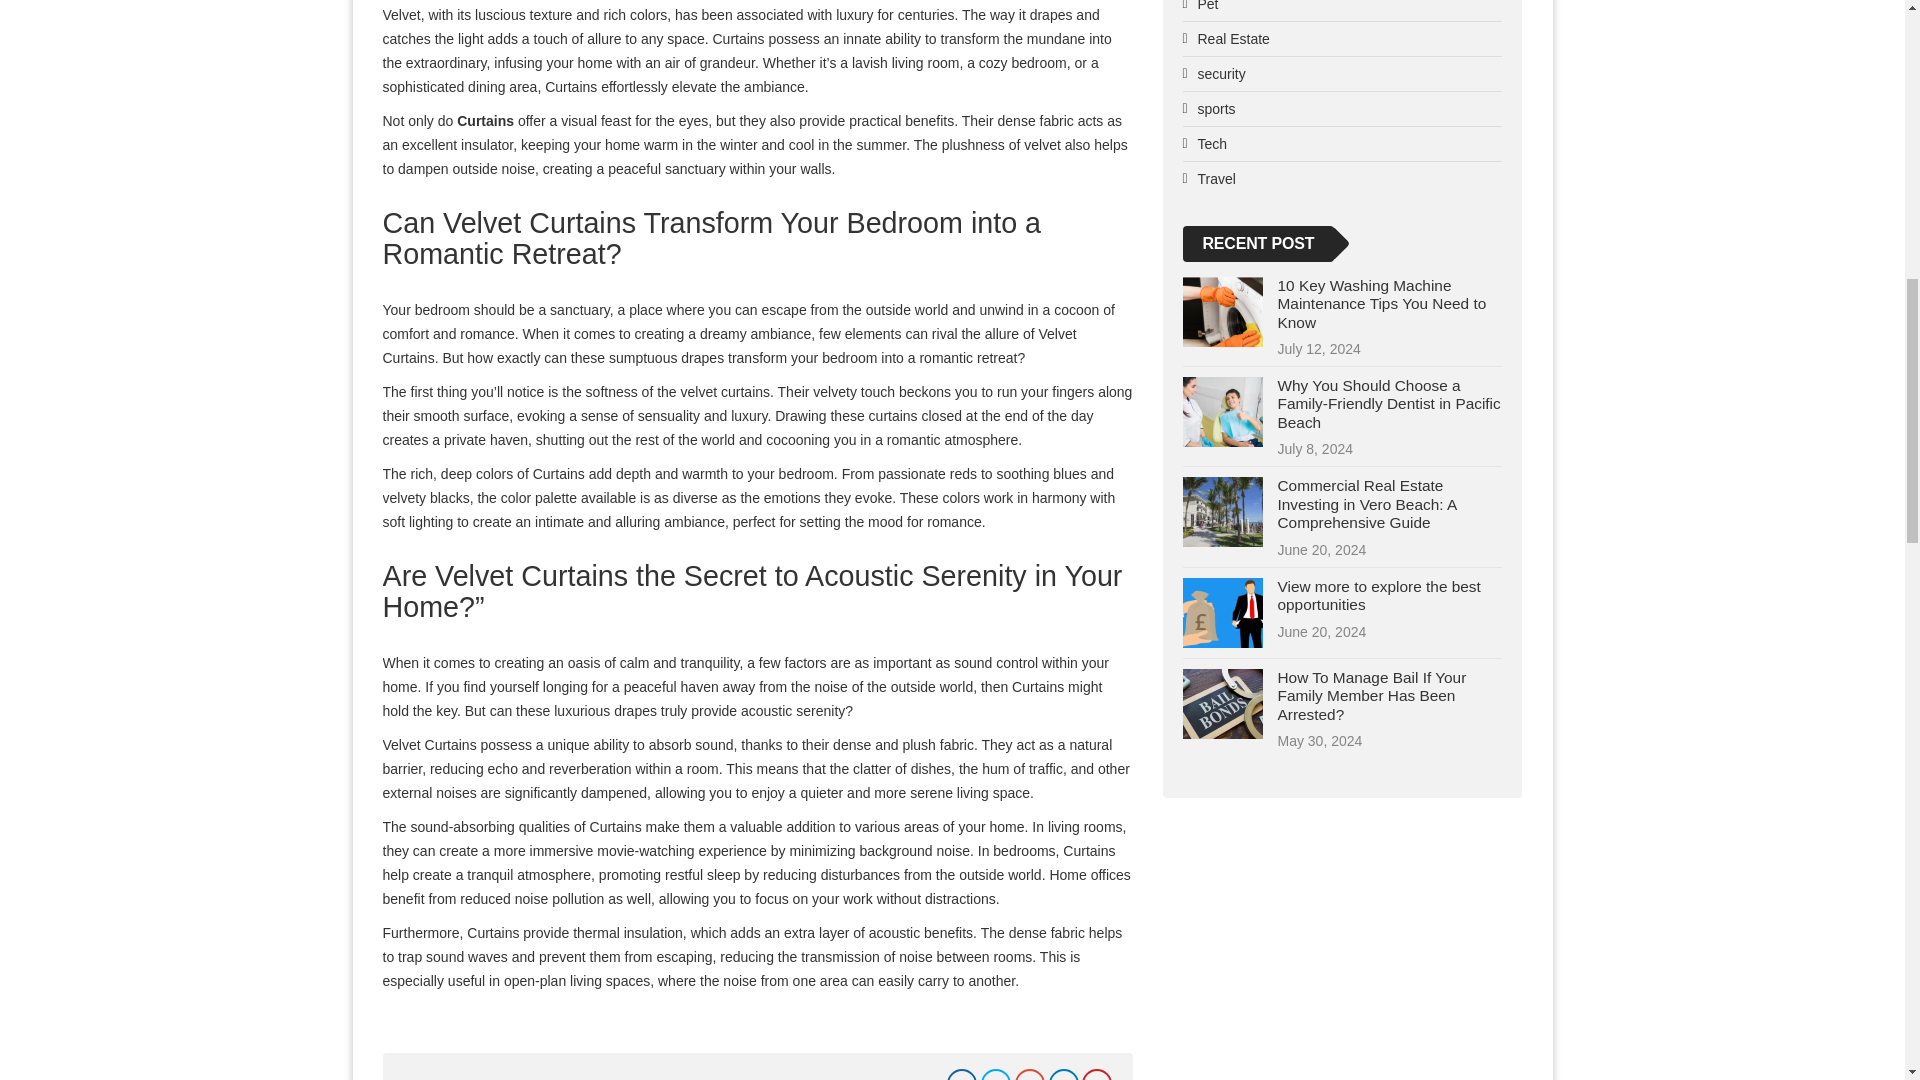 Image resolution: width=1920 pixels, height=1080 pixels. I want to click on Curtains, so click(485, 120).